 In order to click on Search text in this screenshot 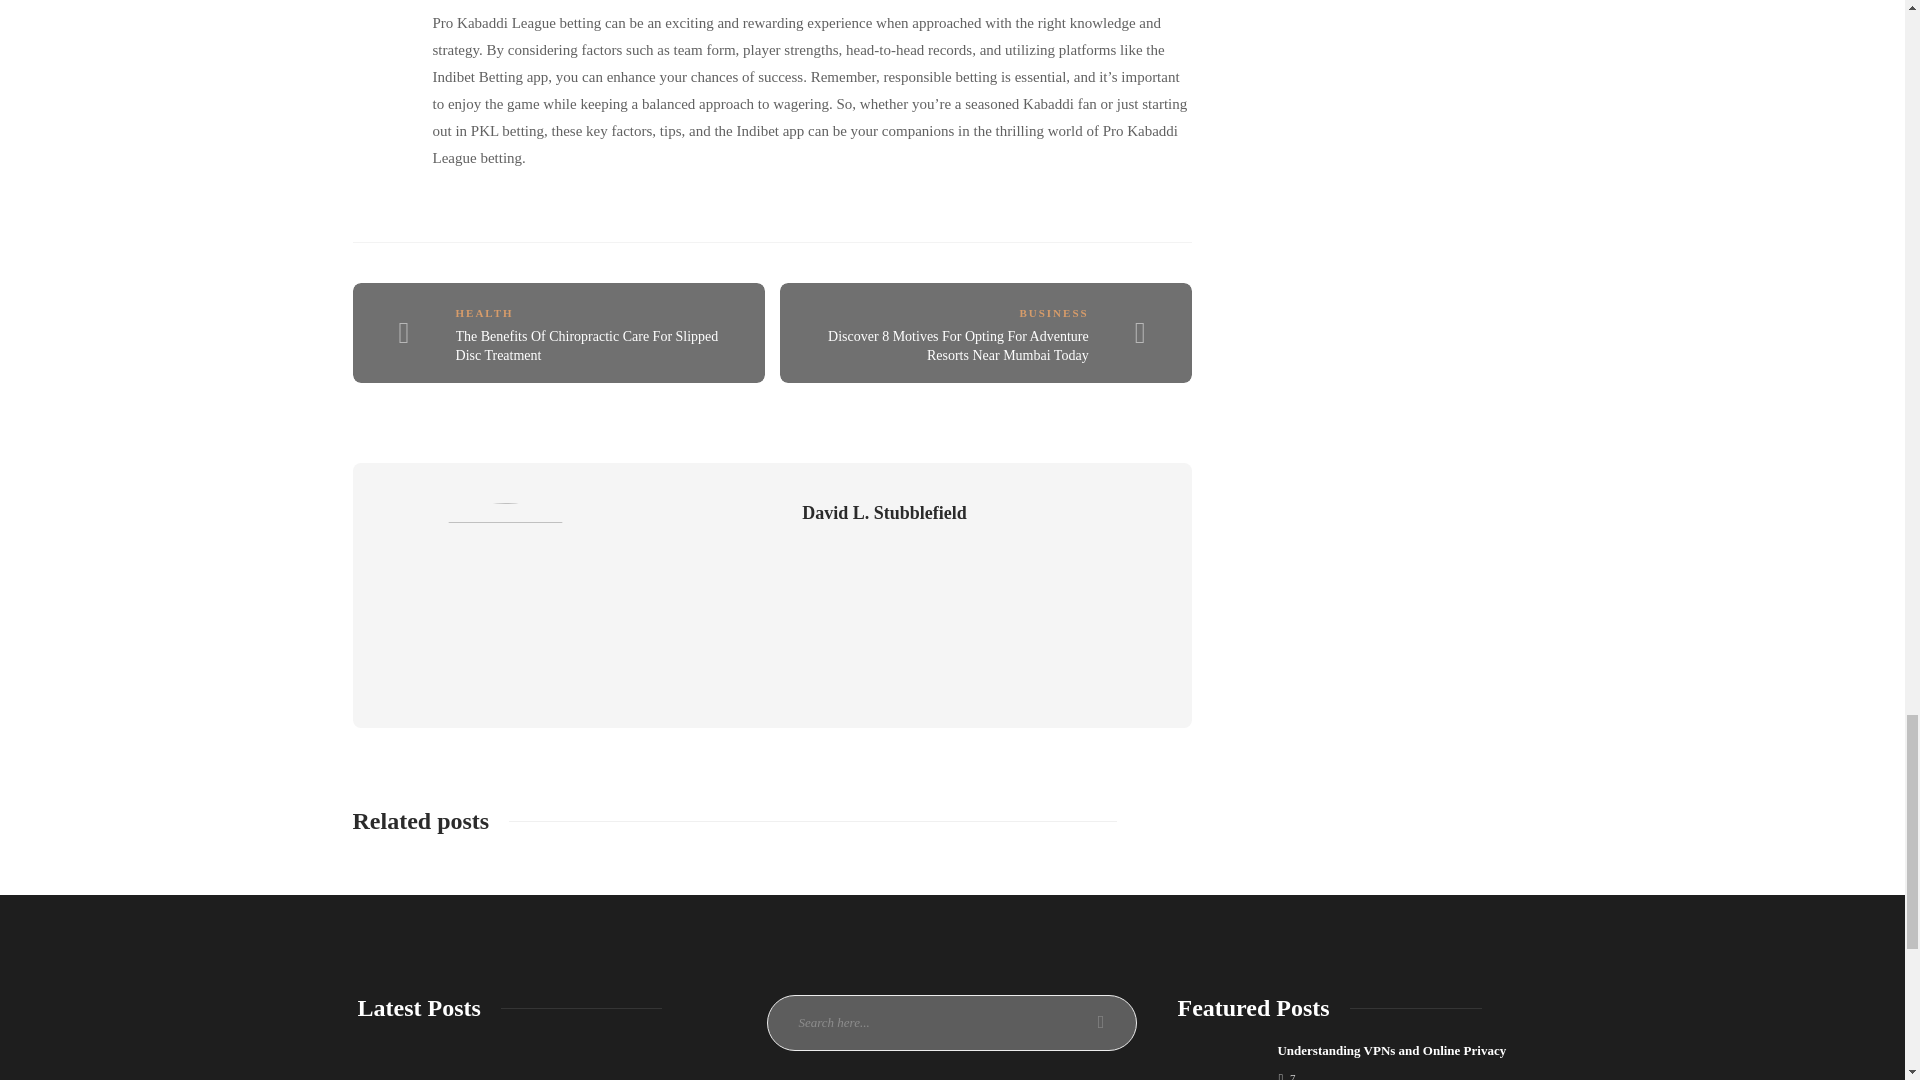, I will do `click(951, 1022)`.